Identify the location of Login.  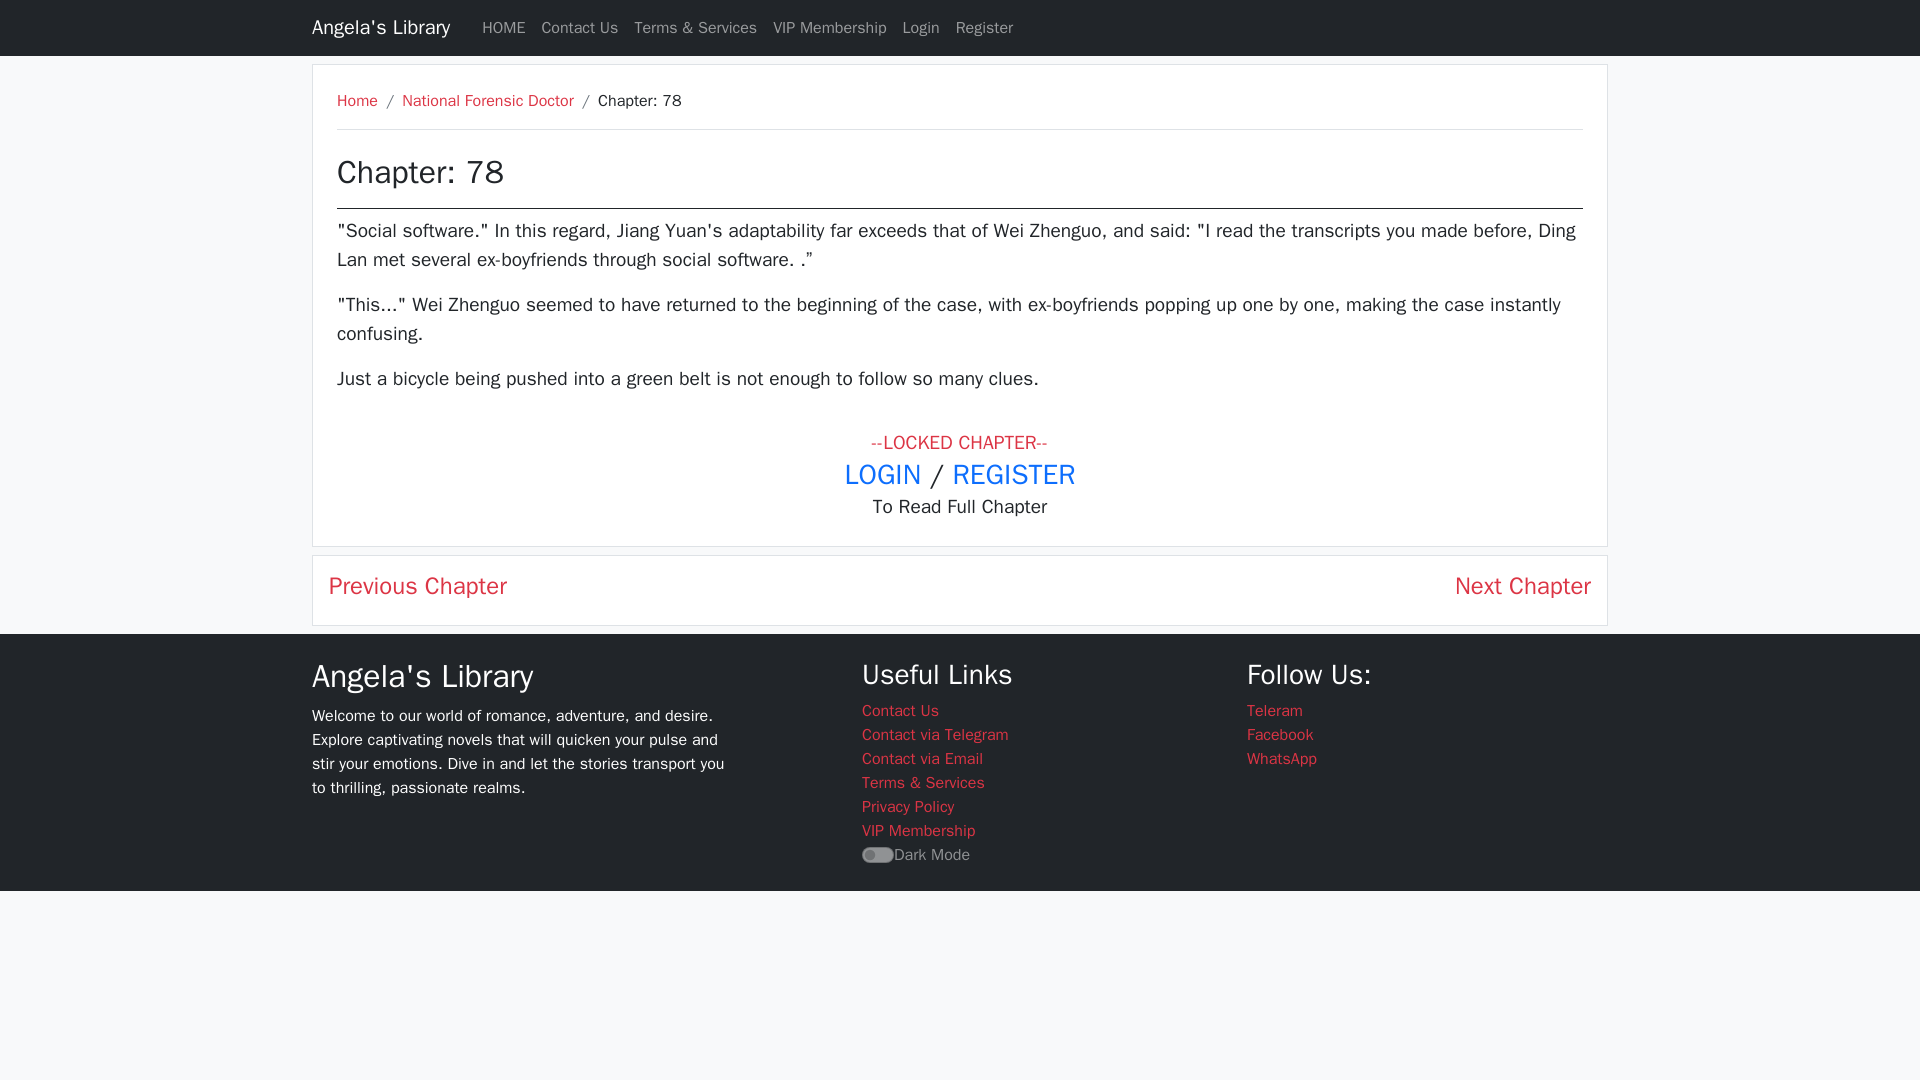
(921, 27).